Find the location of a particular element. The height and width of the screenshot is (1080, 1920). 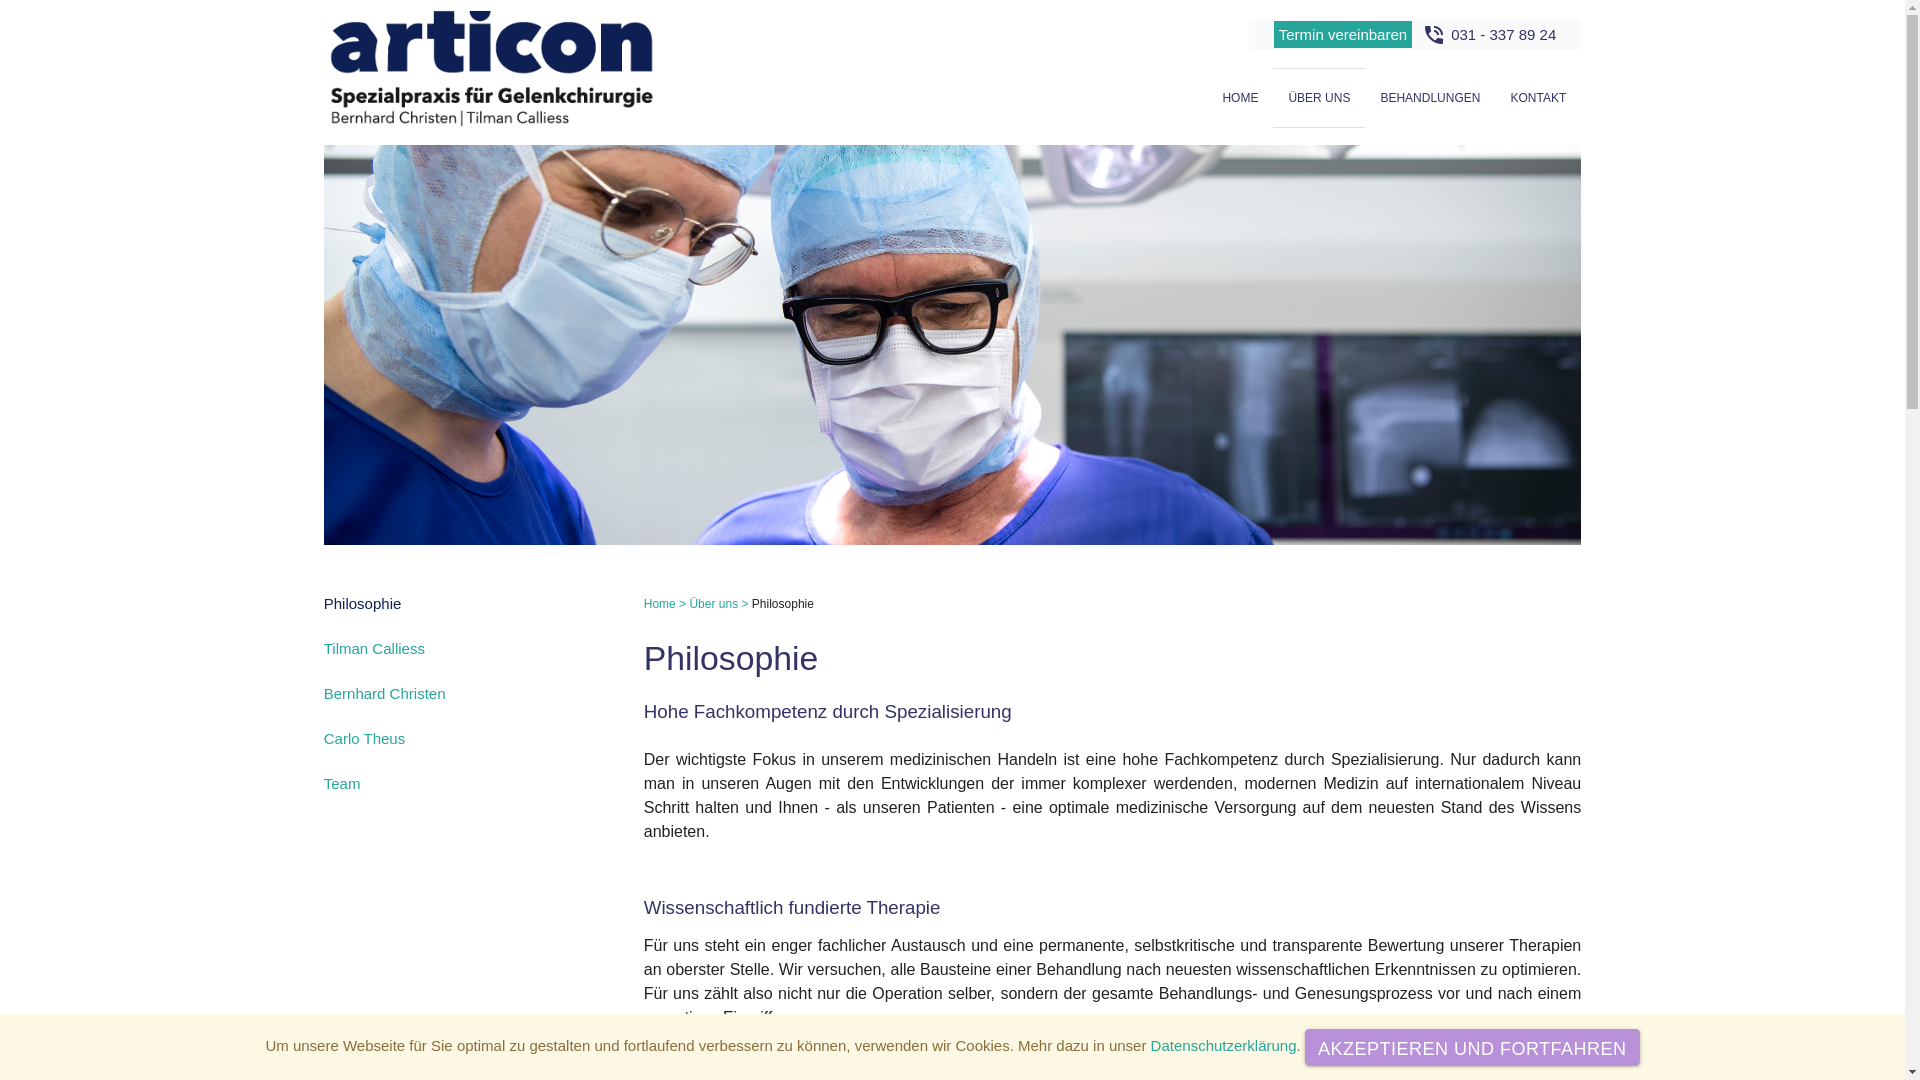

BEHANDLUNGEN is located at coordinates (1430, 98).